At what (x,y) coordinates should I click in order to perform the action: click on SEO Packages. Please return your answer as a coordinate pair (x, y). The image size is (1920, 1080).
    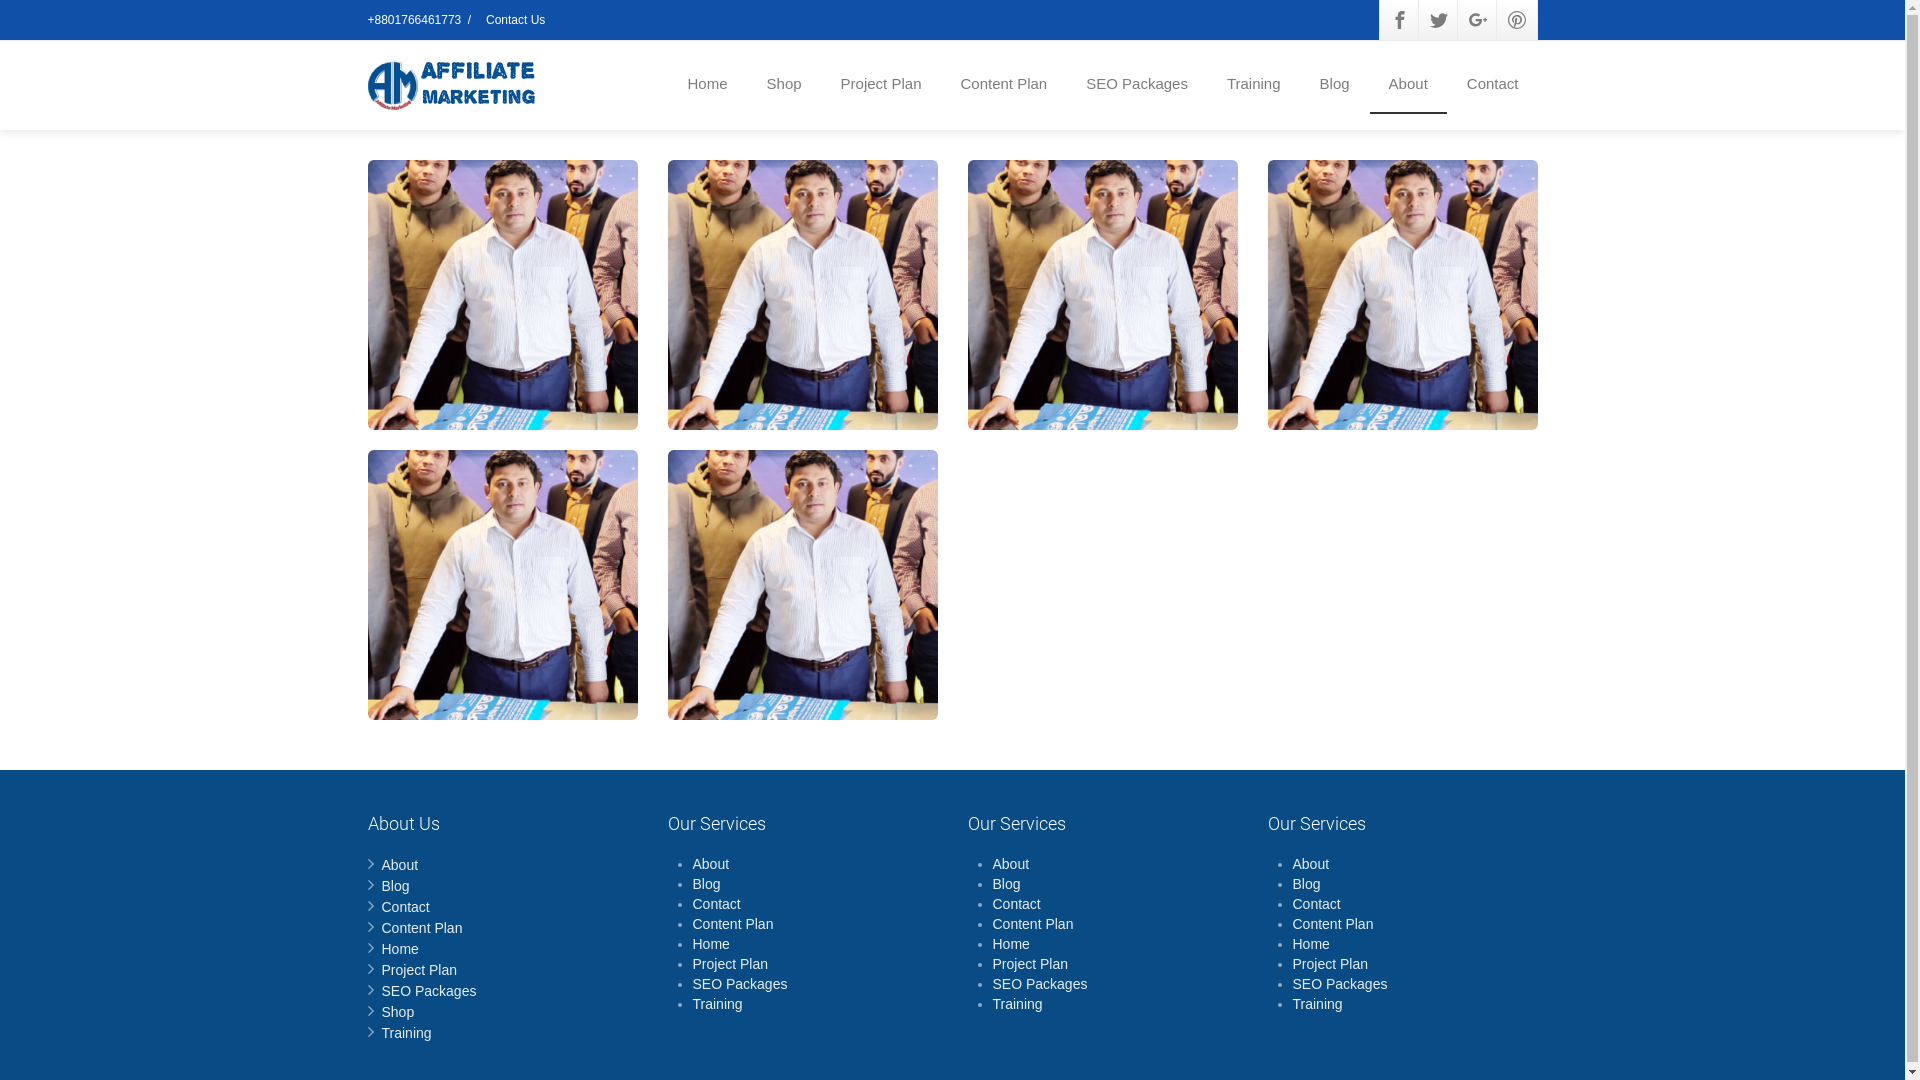
    Looking at the image, I should click on (430, 991).